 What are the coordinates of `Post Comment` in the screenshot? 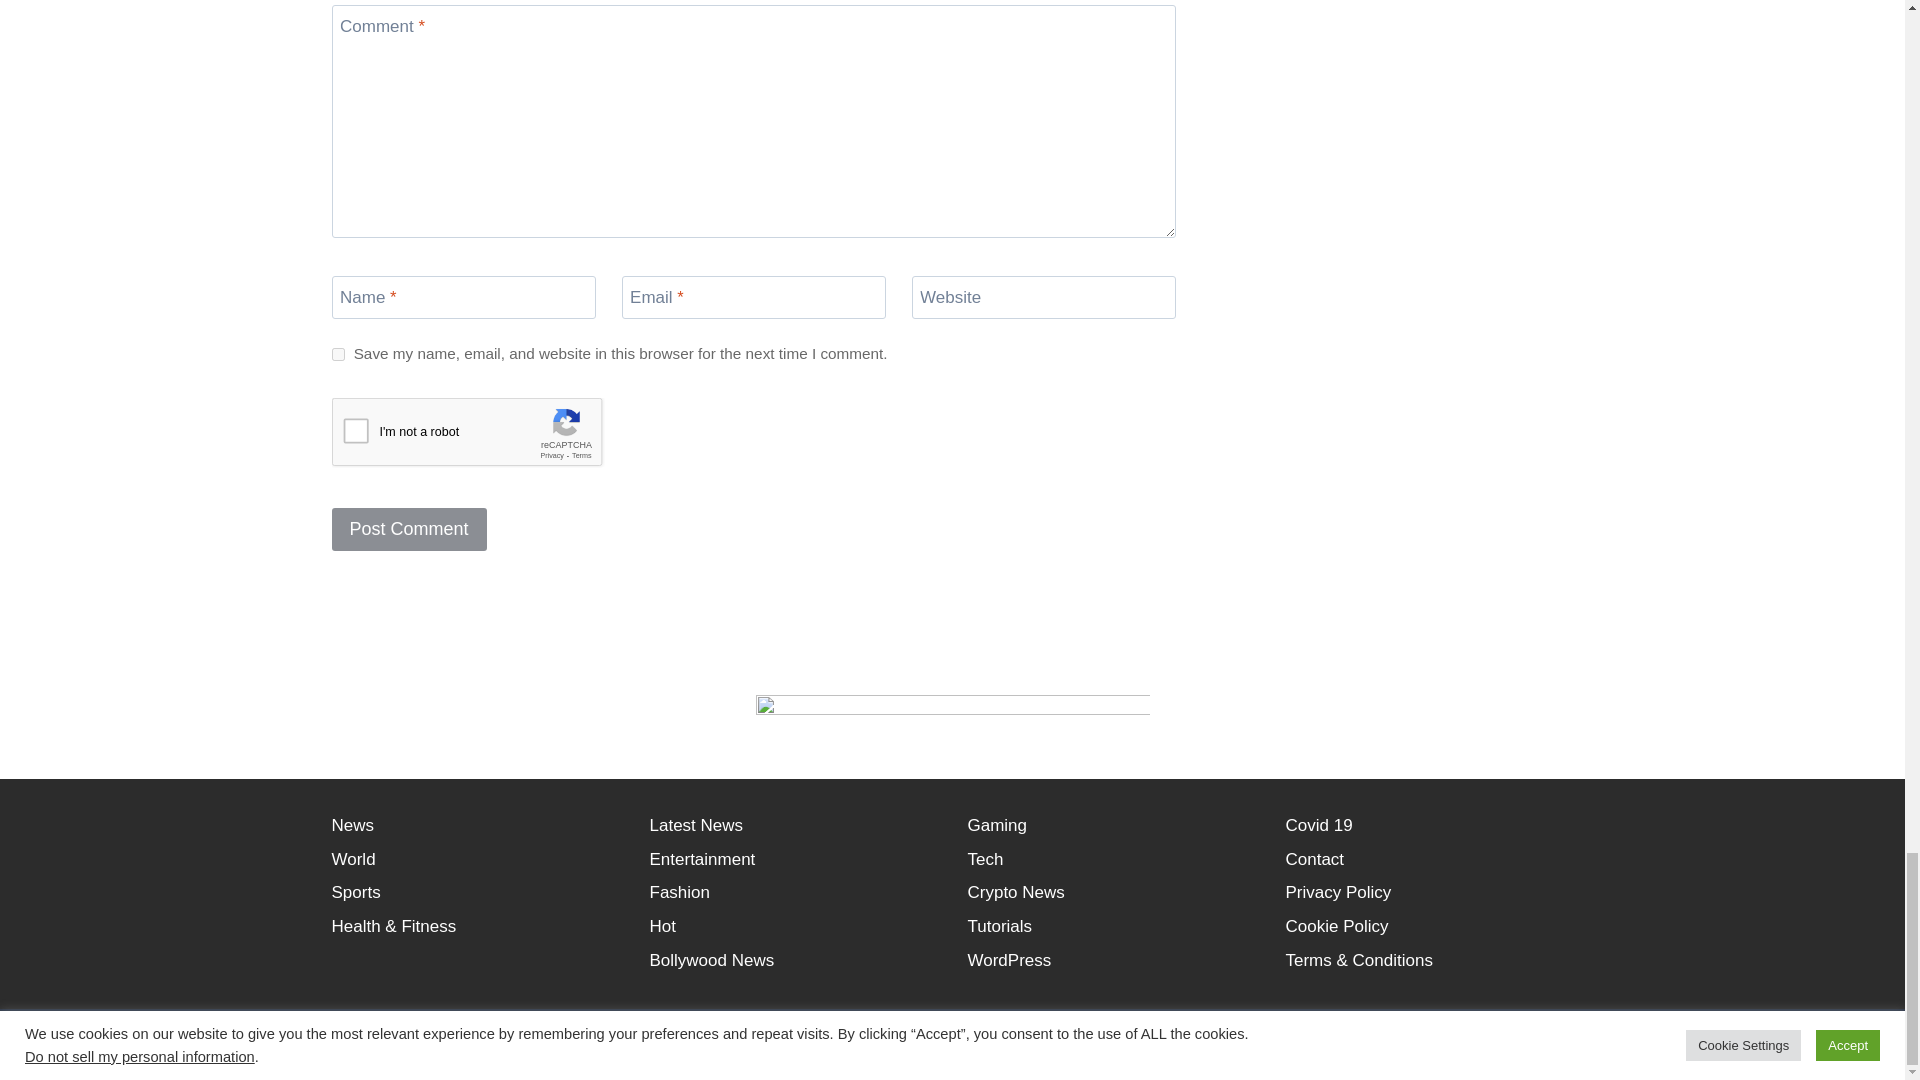 It's located at (410, 528).